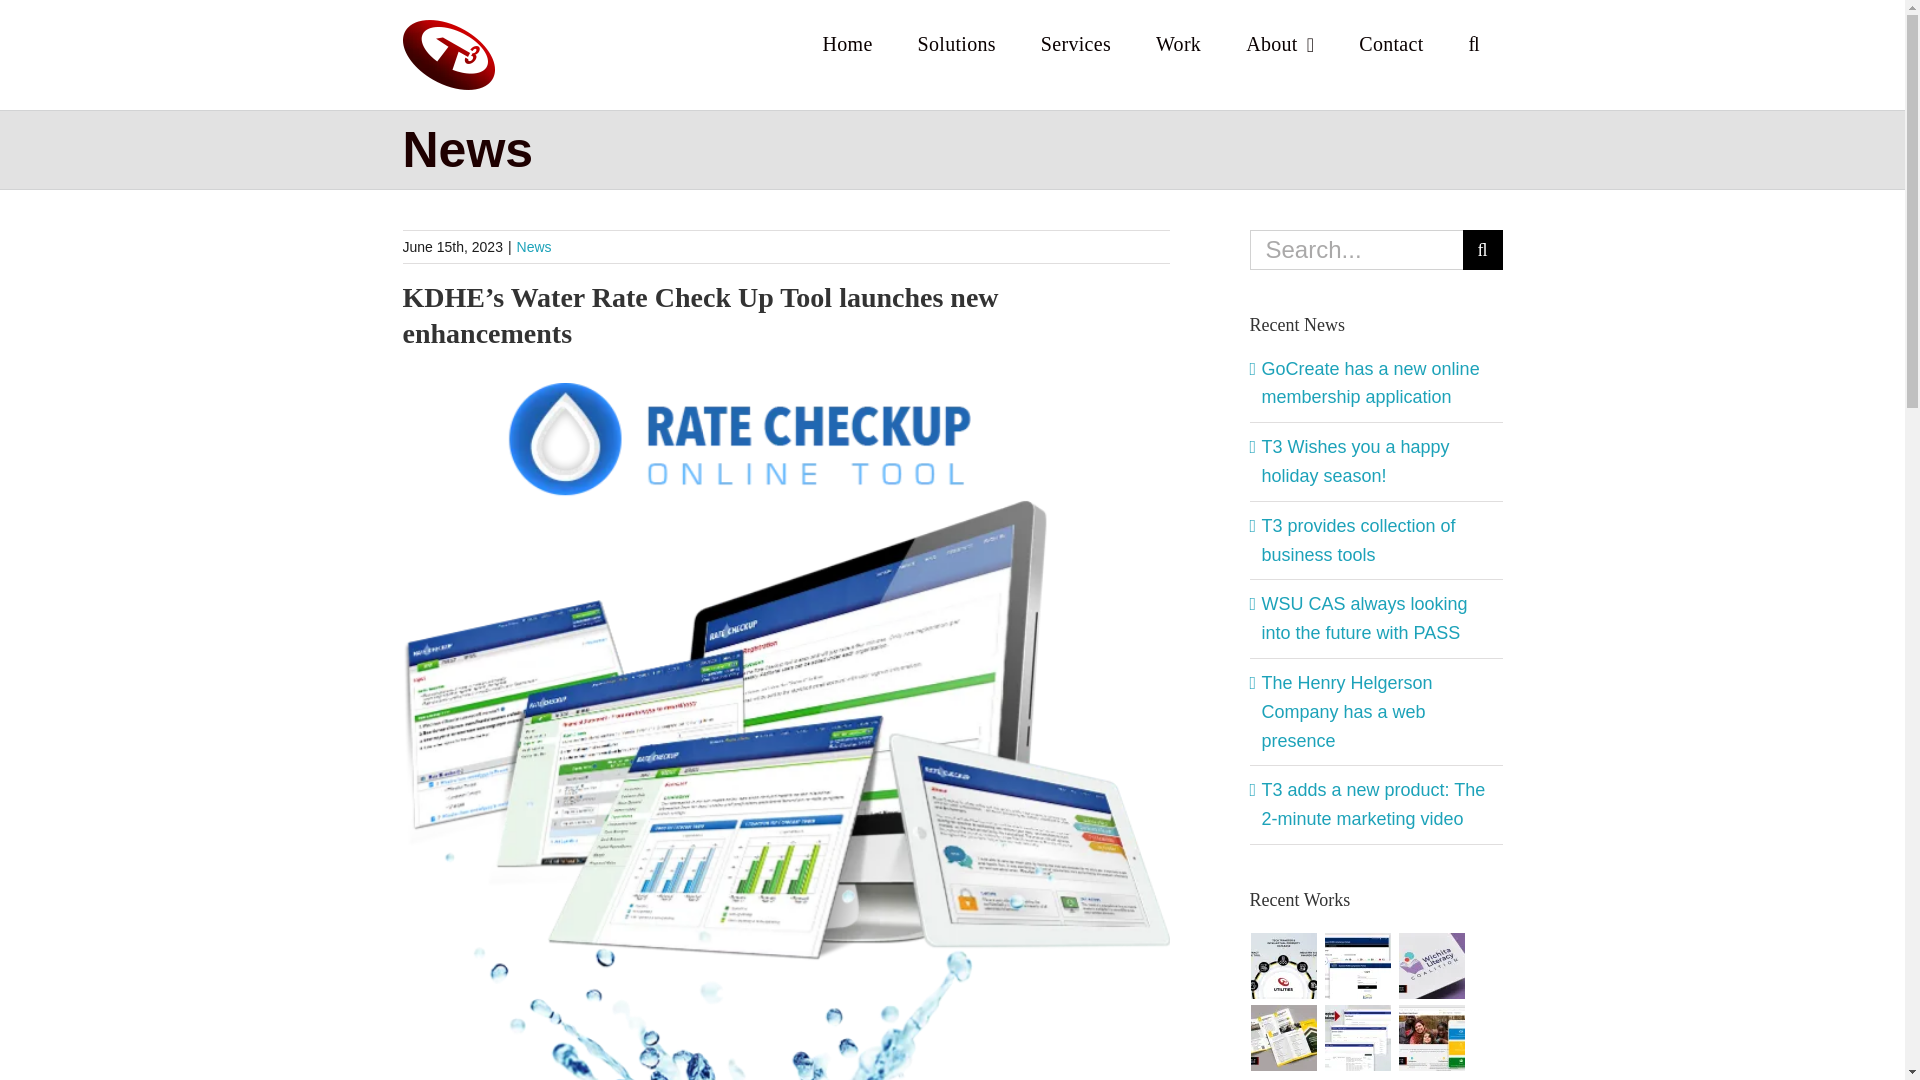 The image size is (1920, 1080). Describe the element at coordinates (1432, 966) in the screenshot. I see `Wichita Literacy Coalition` at that location.